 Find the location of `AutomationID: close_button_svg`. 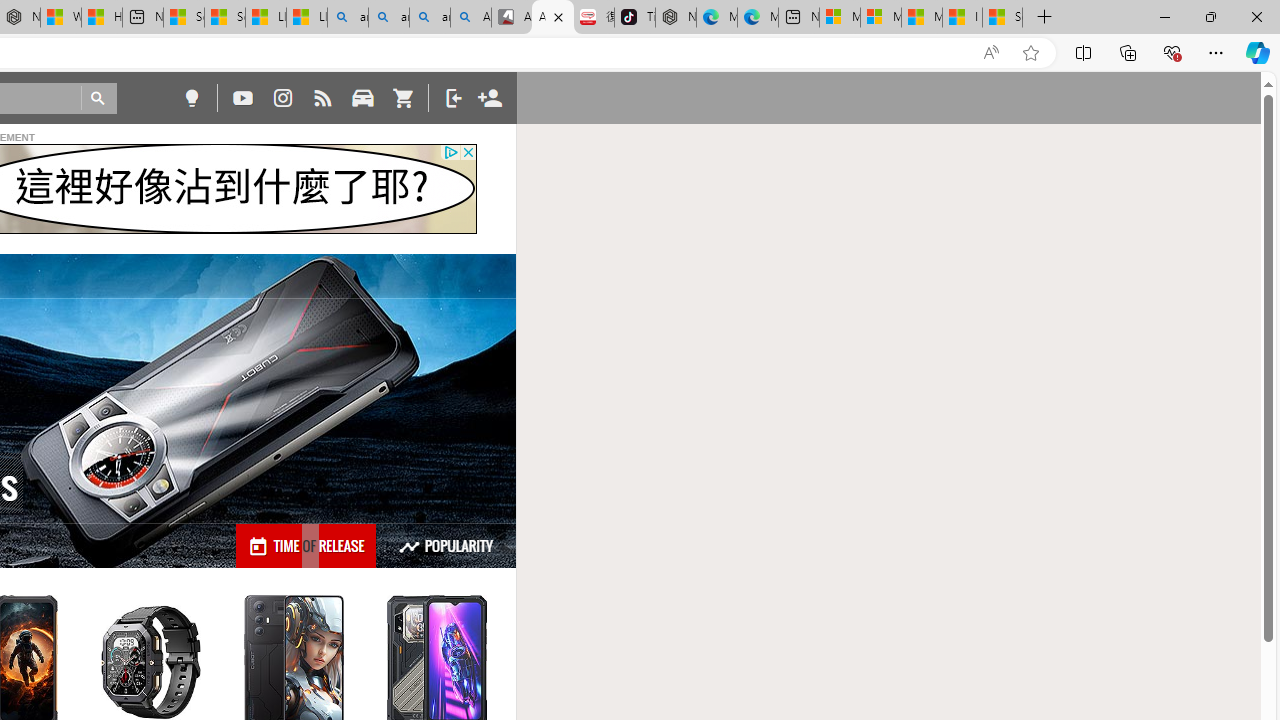

AutomationID: close_button_svg is located at coordinates (468, 152).